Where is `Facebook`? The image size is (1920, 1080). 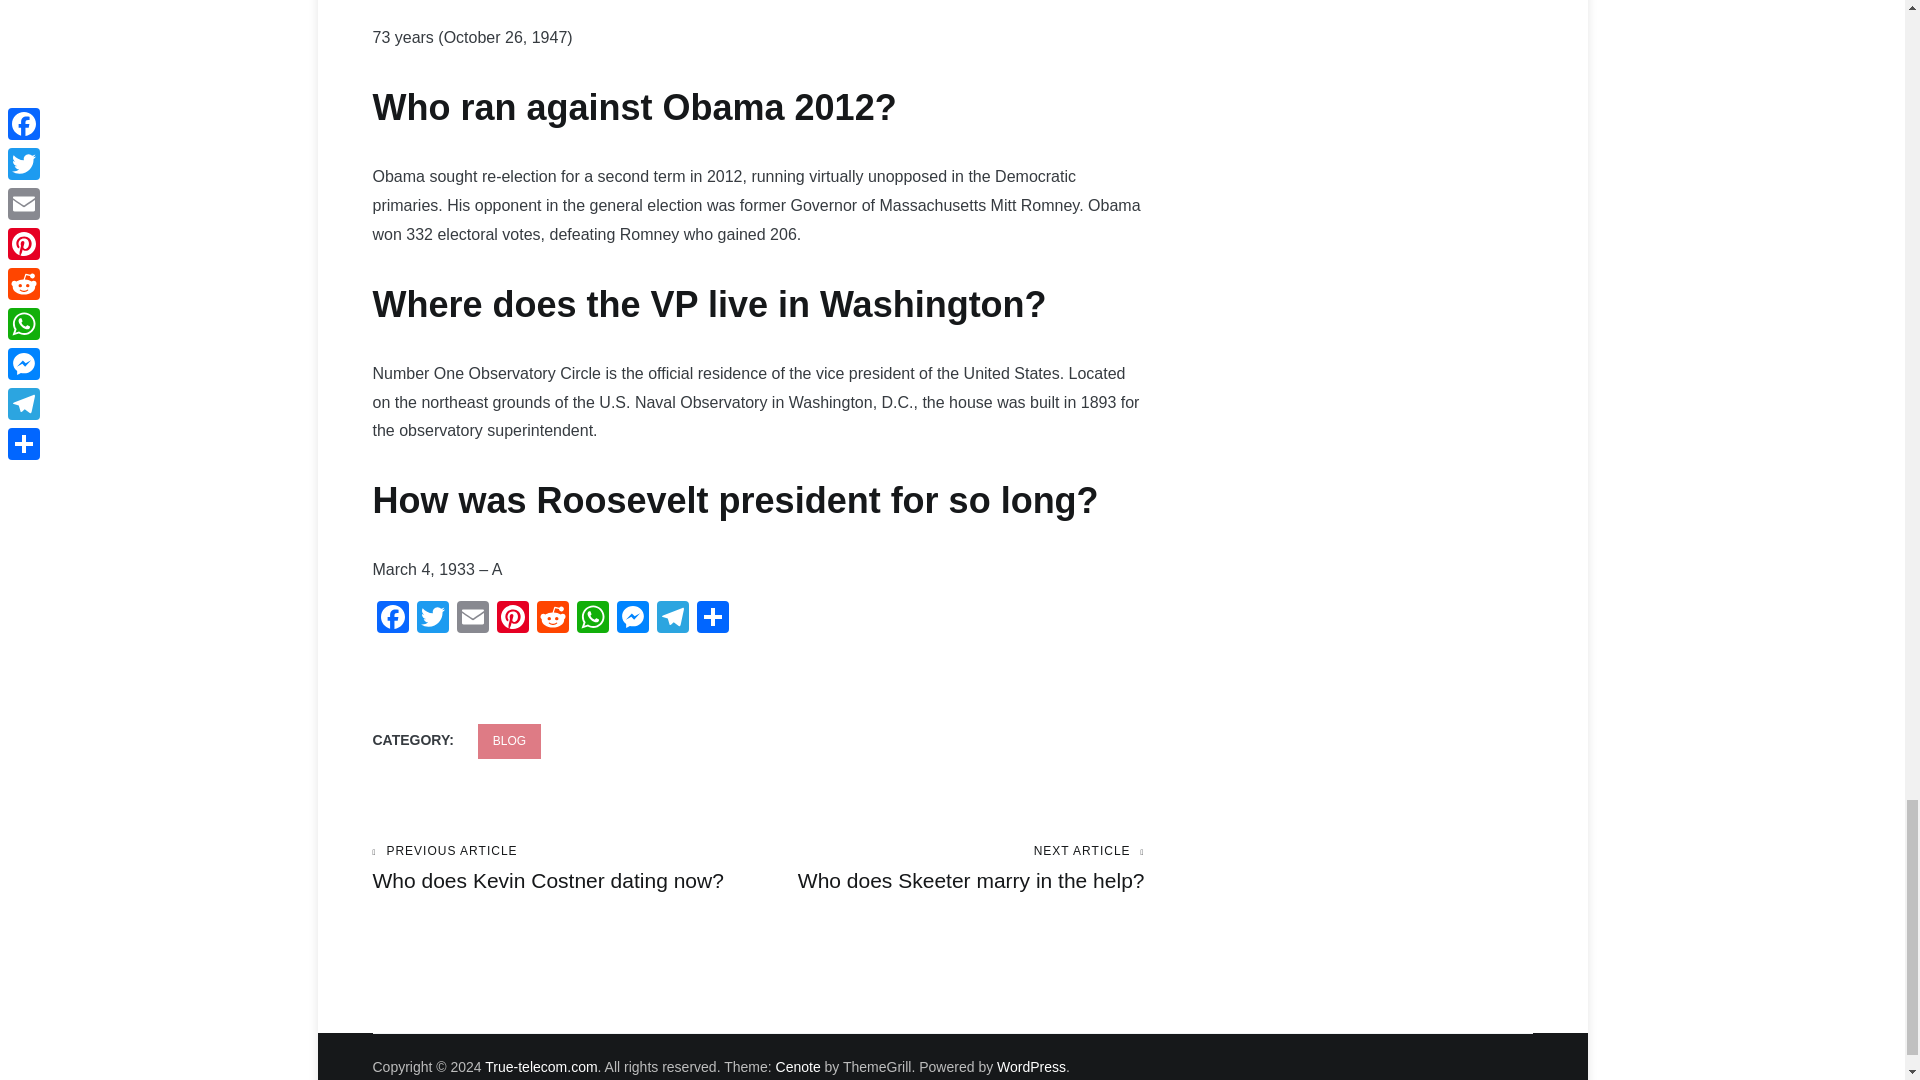
Facebook is located at coordinates (392, 619).